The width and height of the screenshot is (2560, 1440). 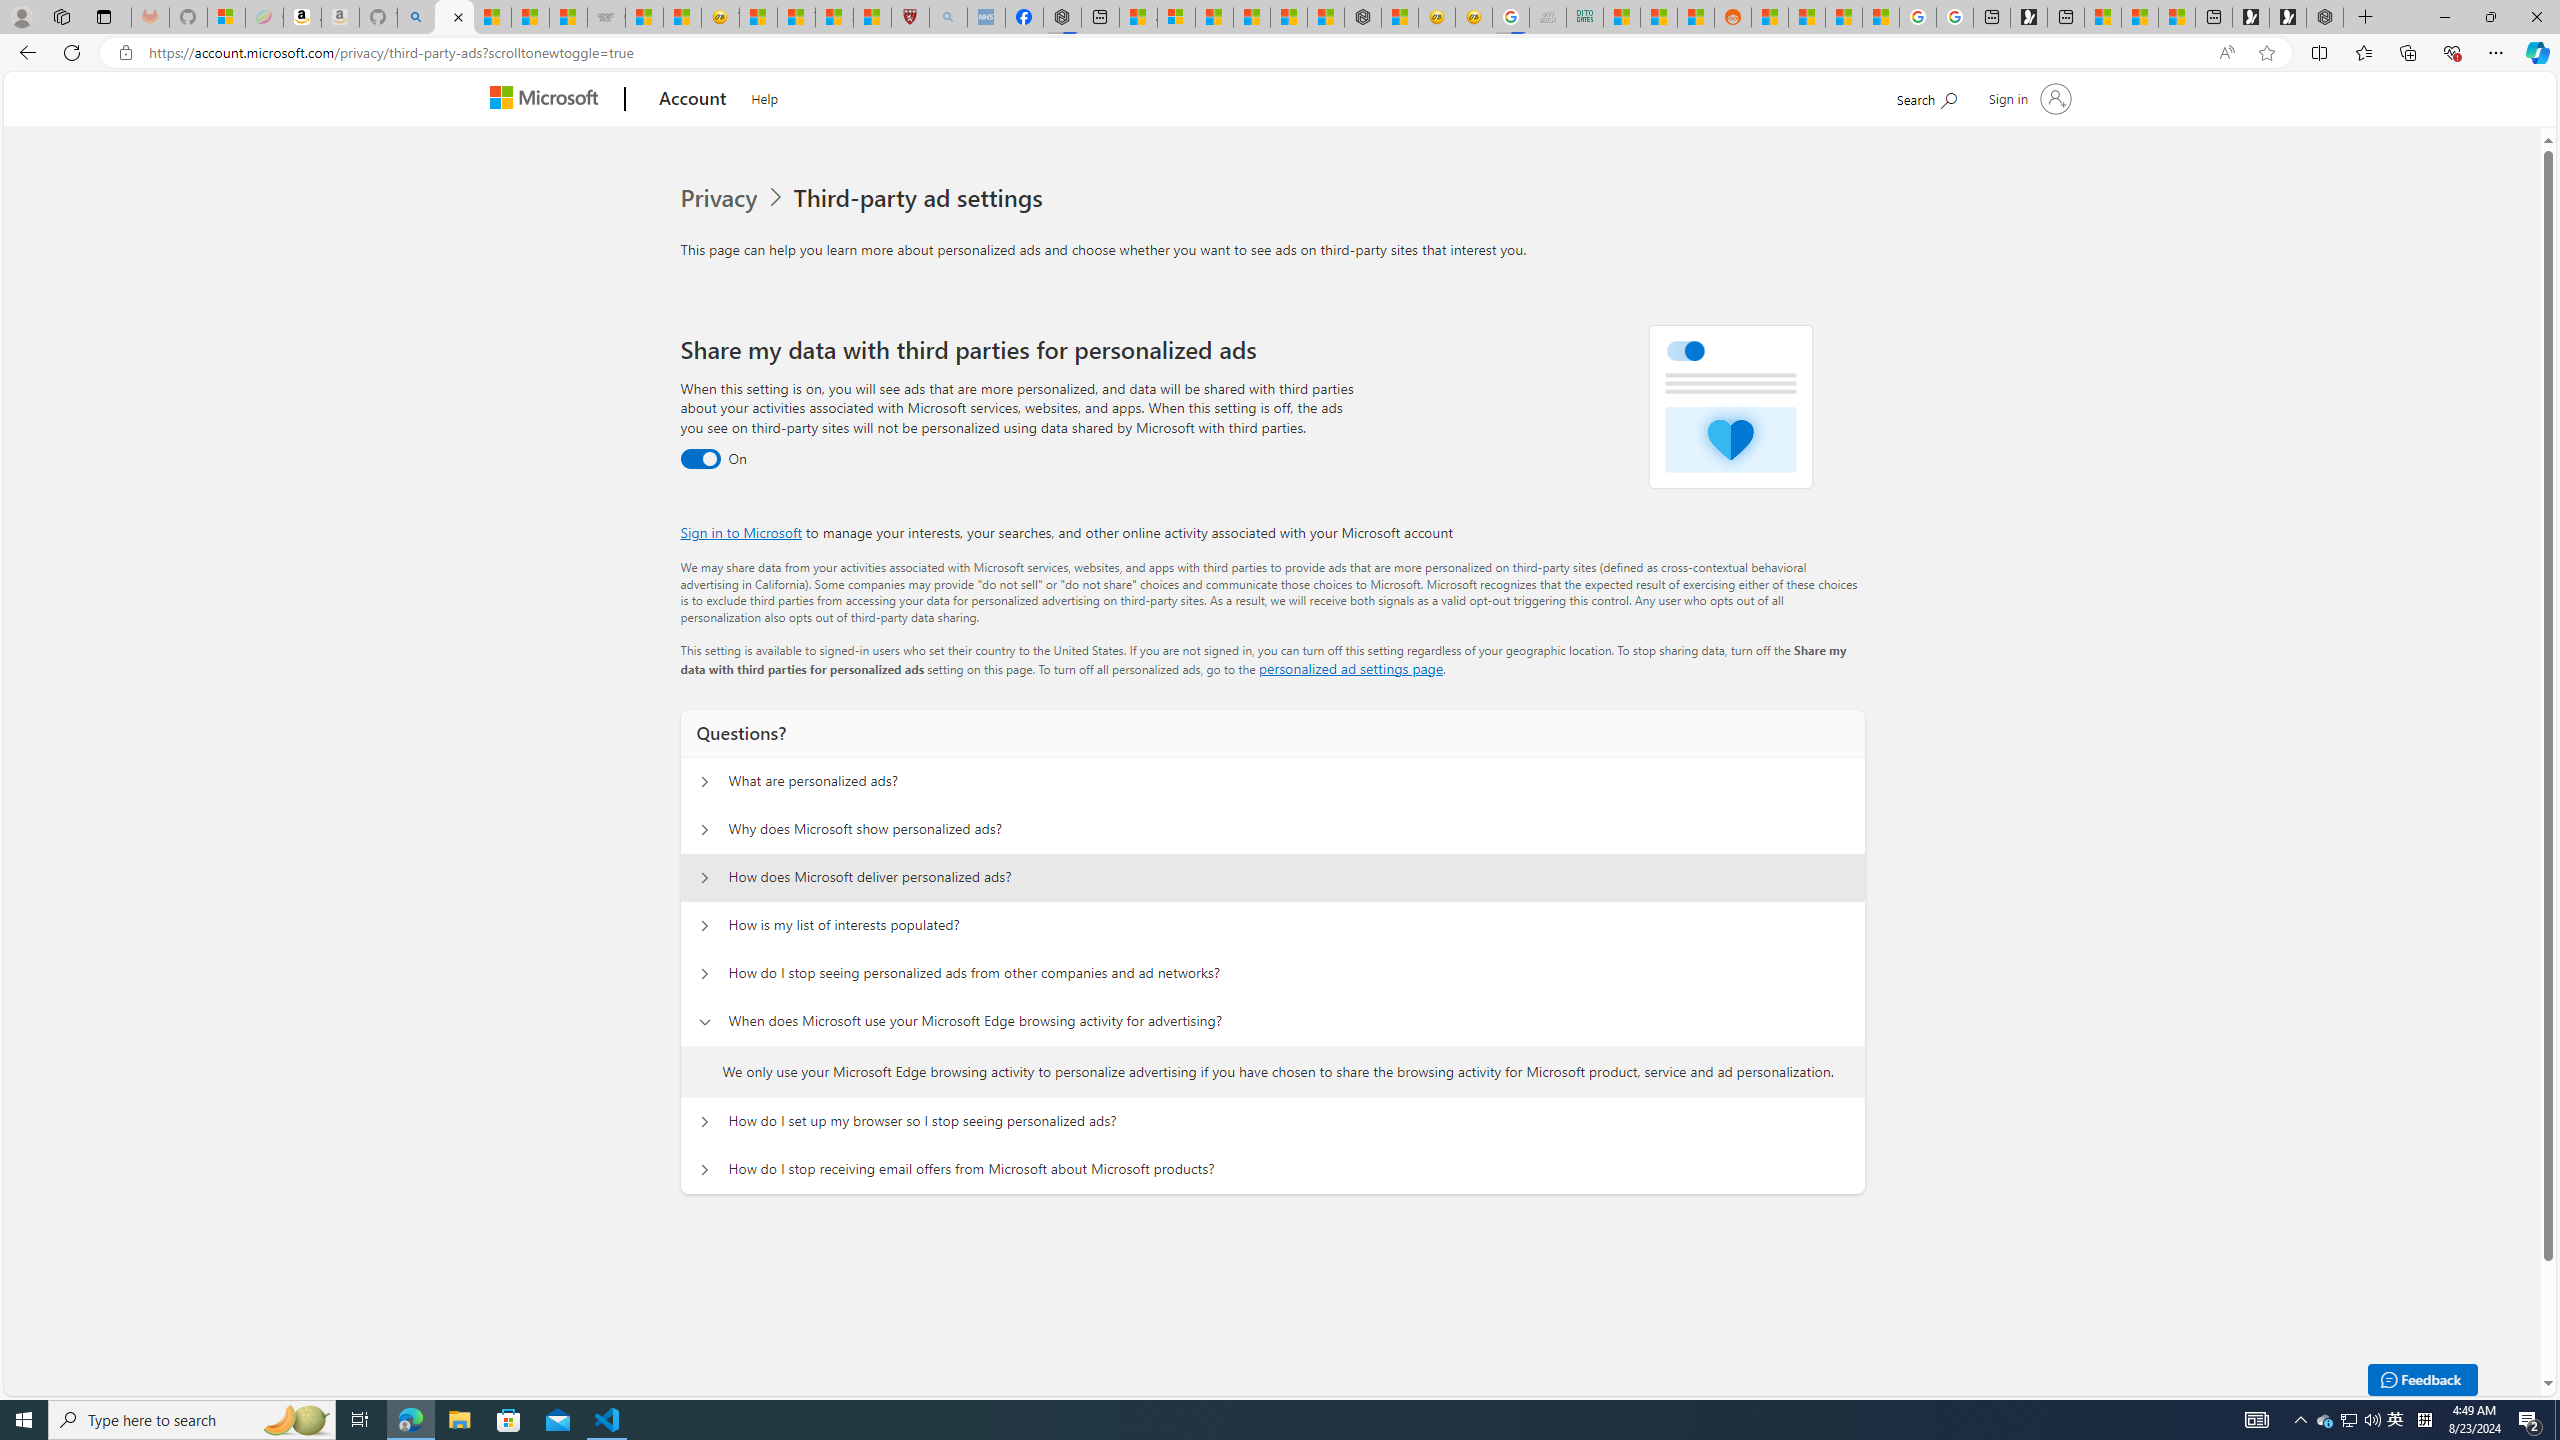 What do you see at coordinates (705, 926) in the screenshot?
I see `Questions? How is my list of interests populated?` at bounding box center [705, 926].